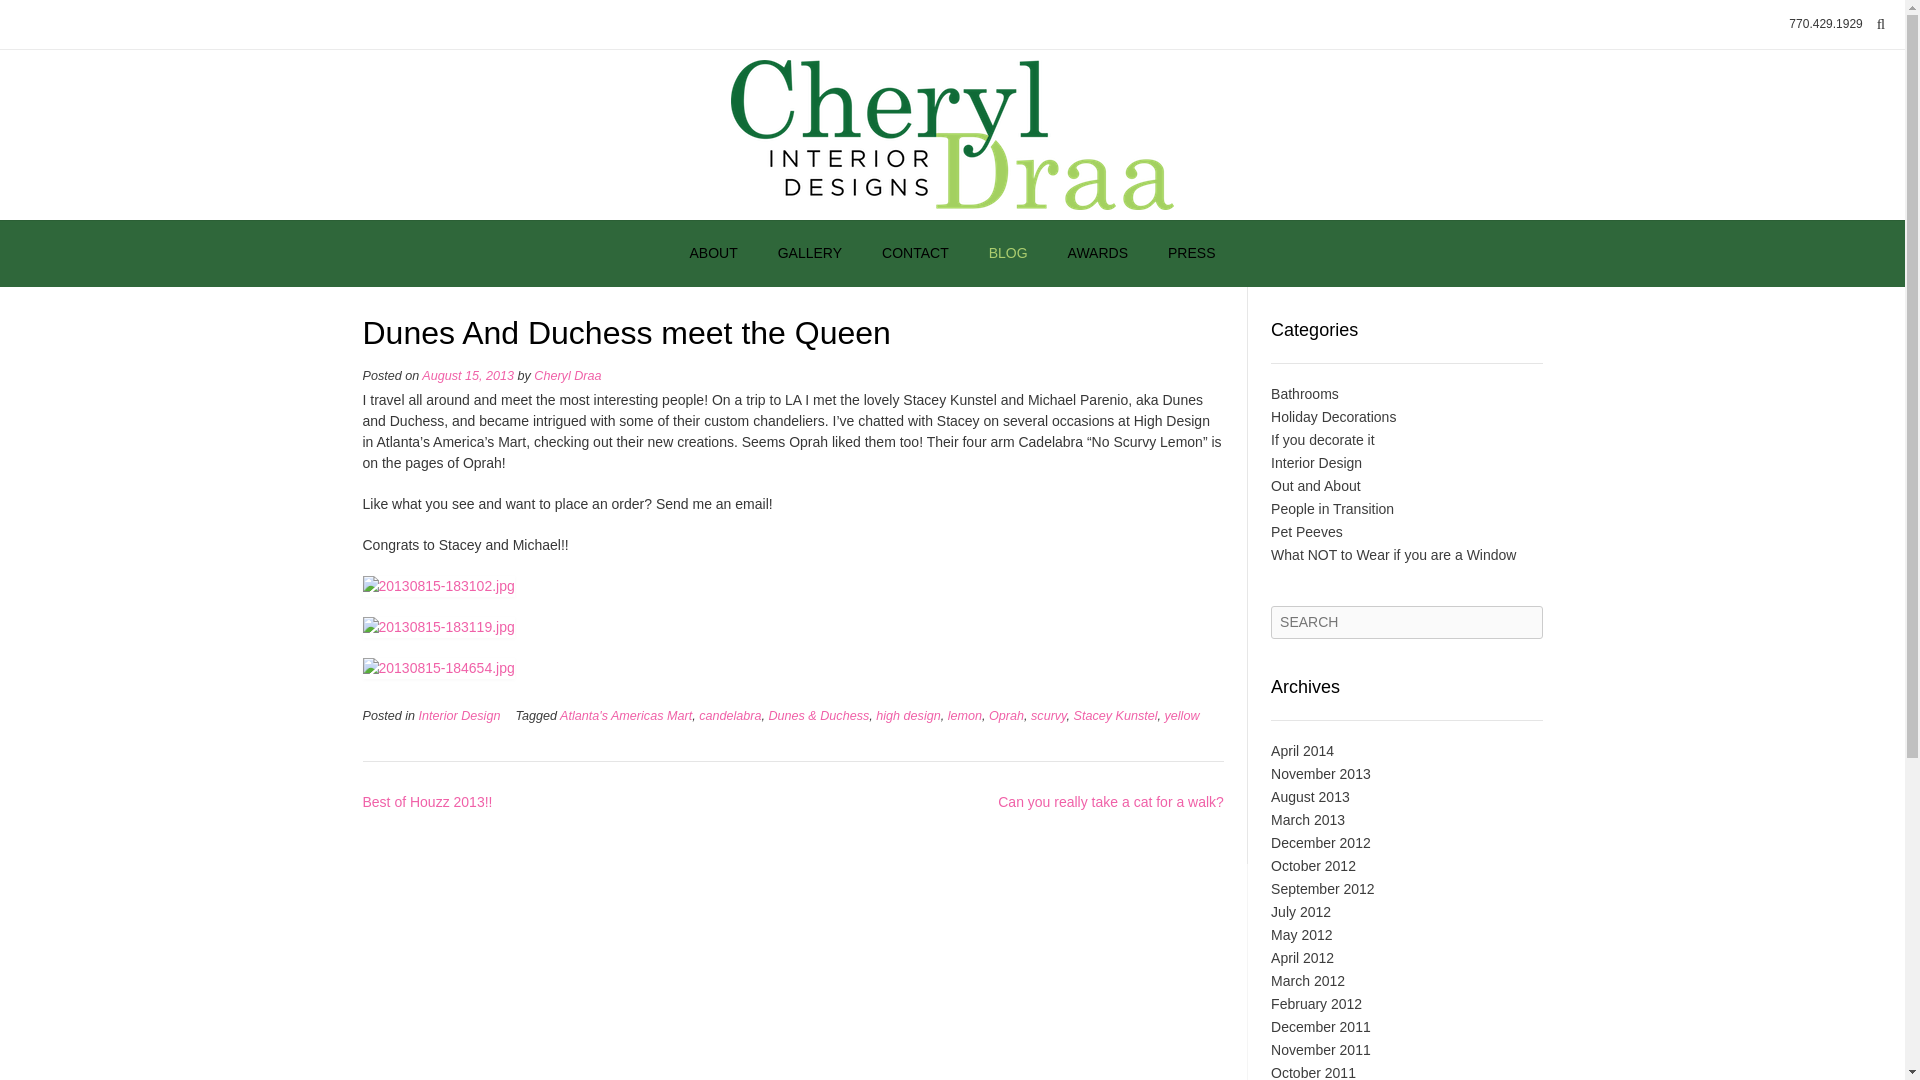 This screenshot has height=1080, width=1920. I want to click on Stacey Kunstel, so click(1115, 715).